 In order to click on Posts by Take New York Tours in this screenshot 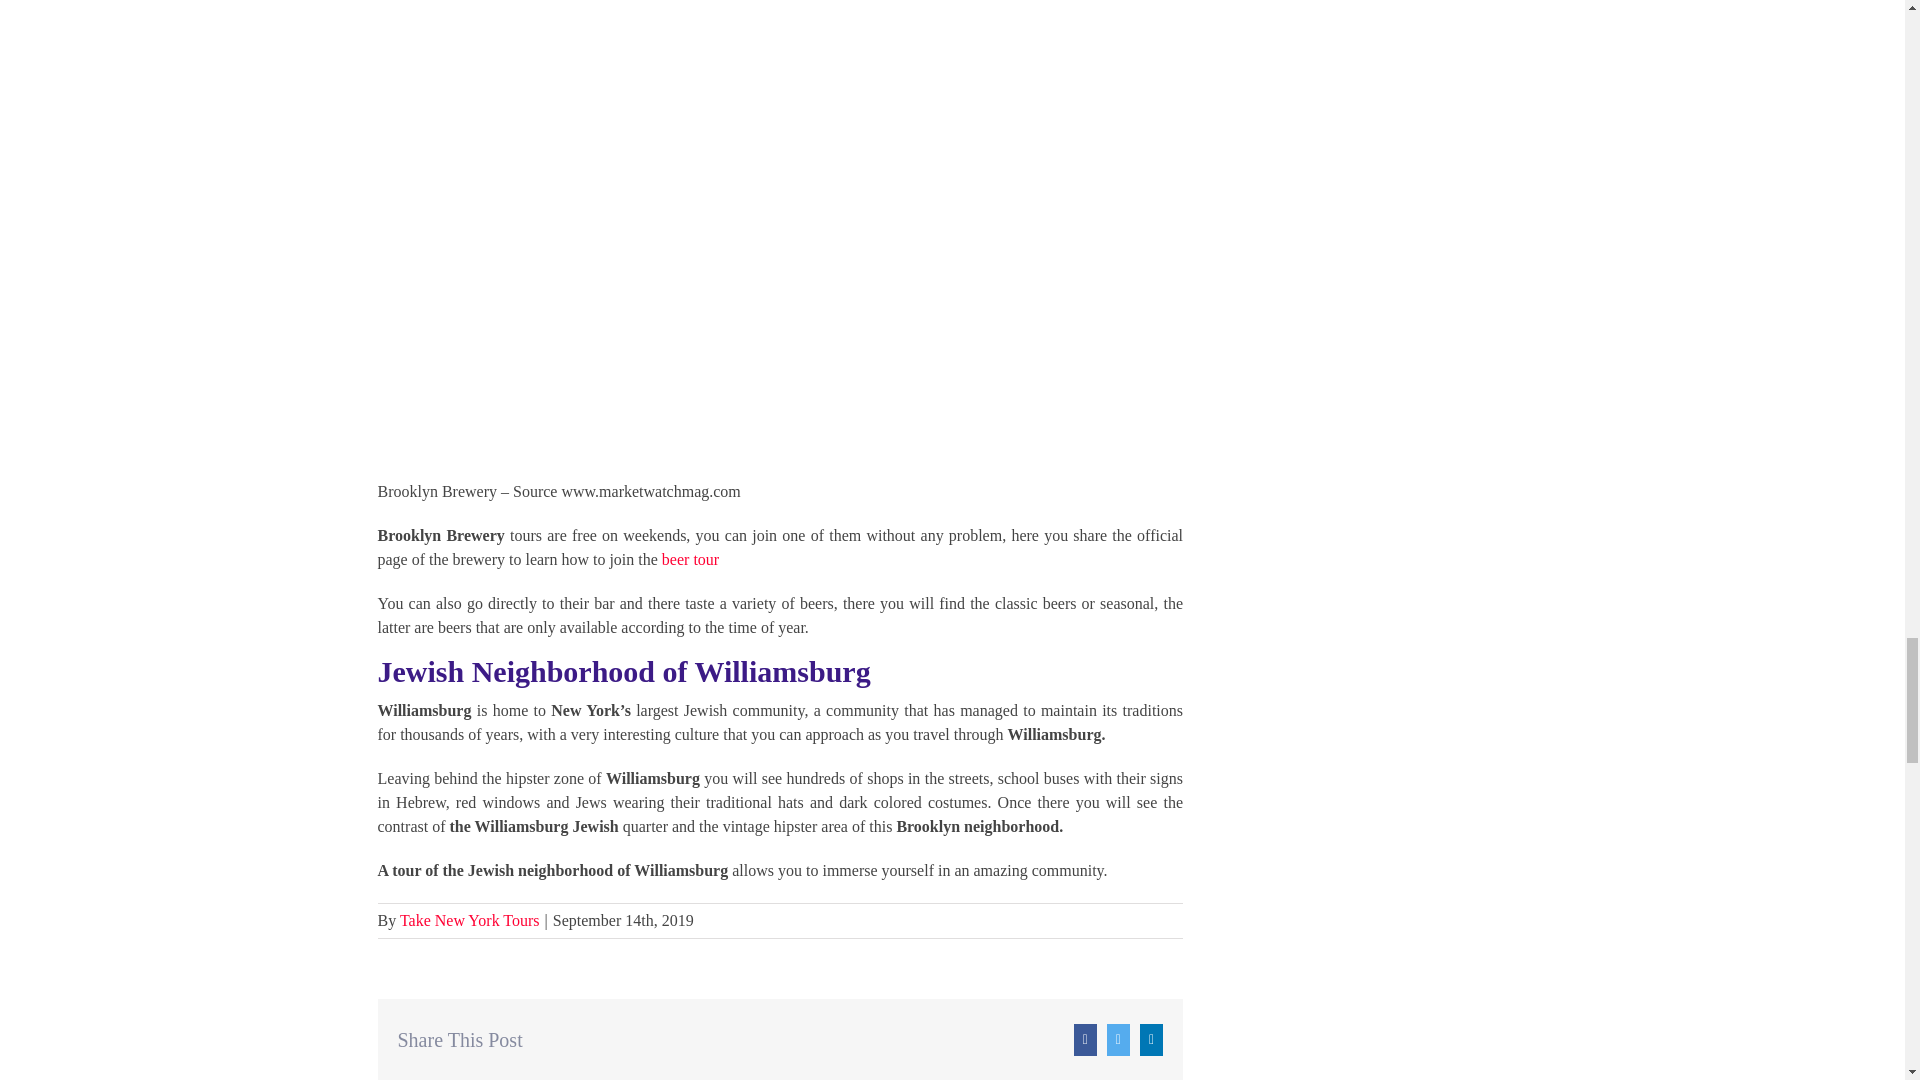, I will do `click(469, 920)`.